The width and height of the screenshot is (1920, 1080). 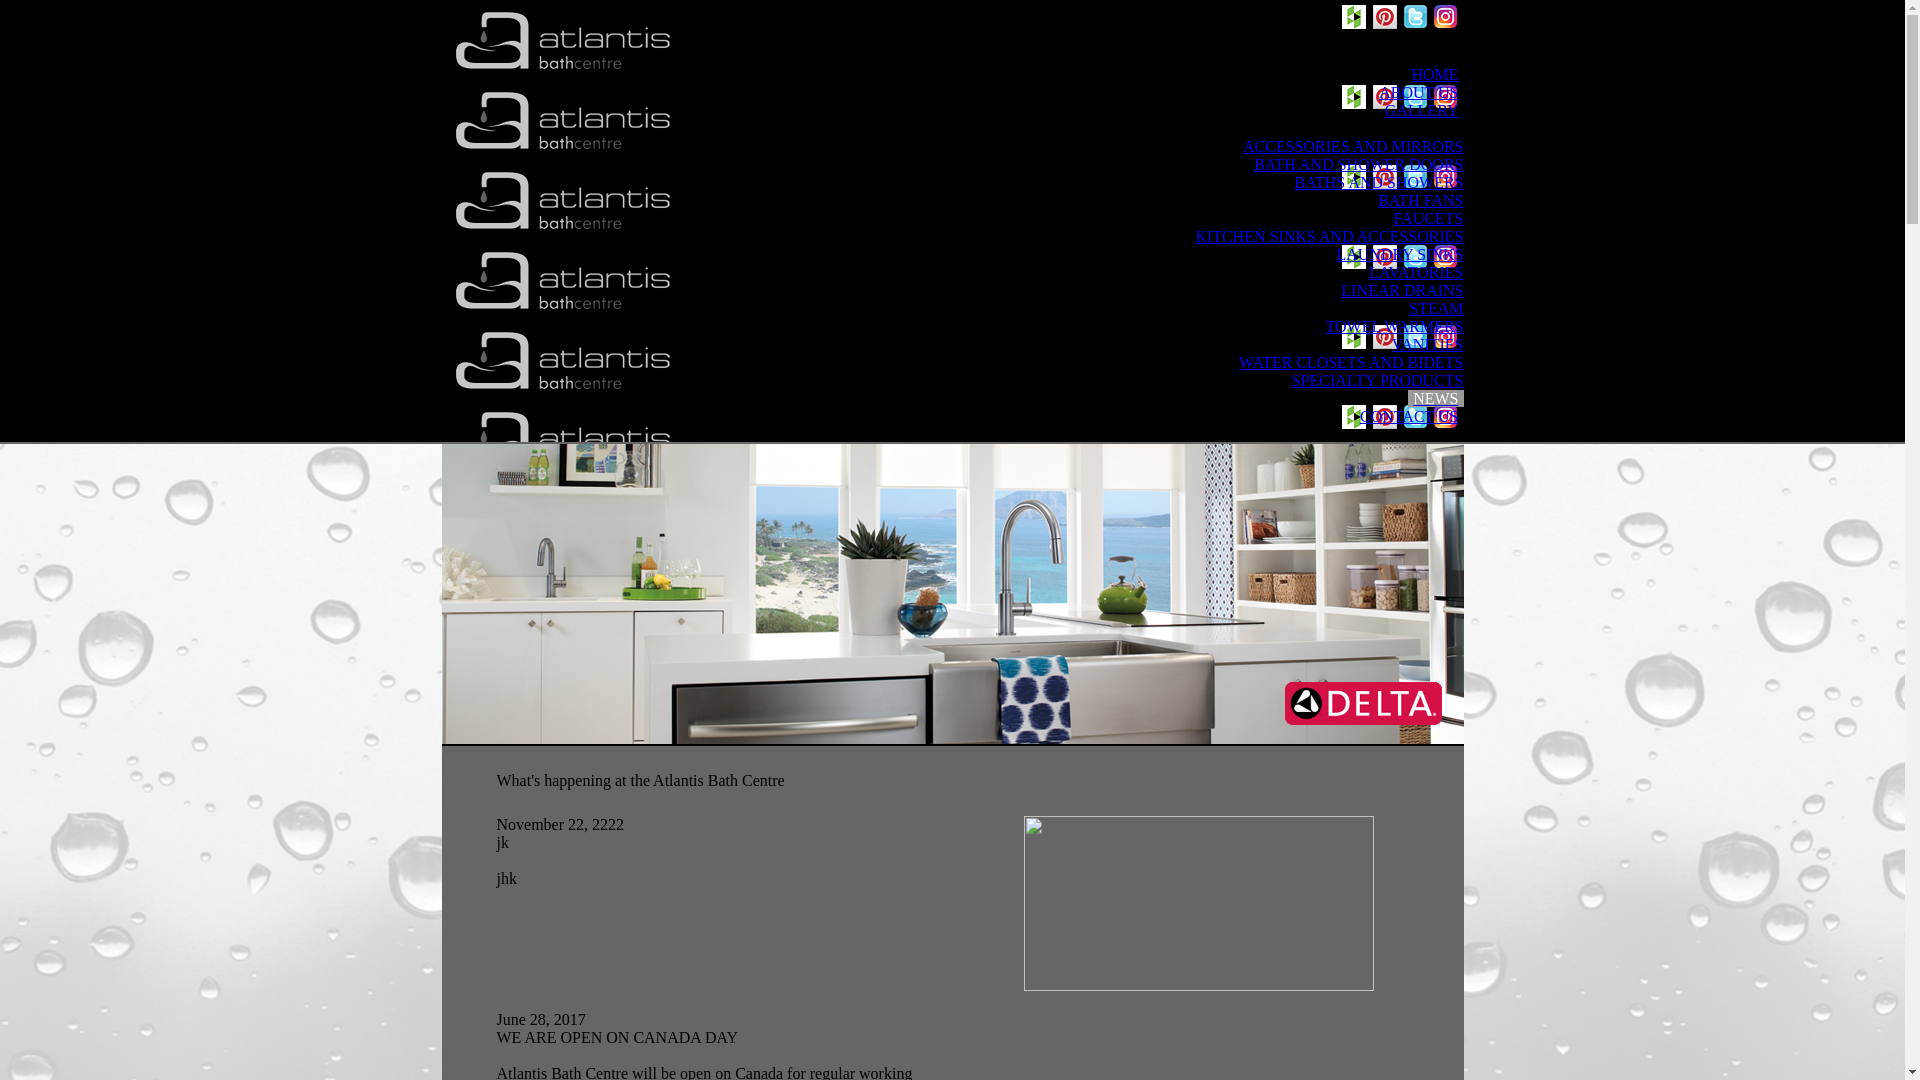 What do you see at coordinates (1354, 146) in the screenshot?
I see `ACCESSORIES AND MIRRORS` at bounding box center [1354, 146].